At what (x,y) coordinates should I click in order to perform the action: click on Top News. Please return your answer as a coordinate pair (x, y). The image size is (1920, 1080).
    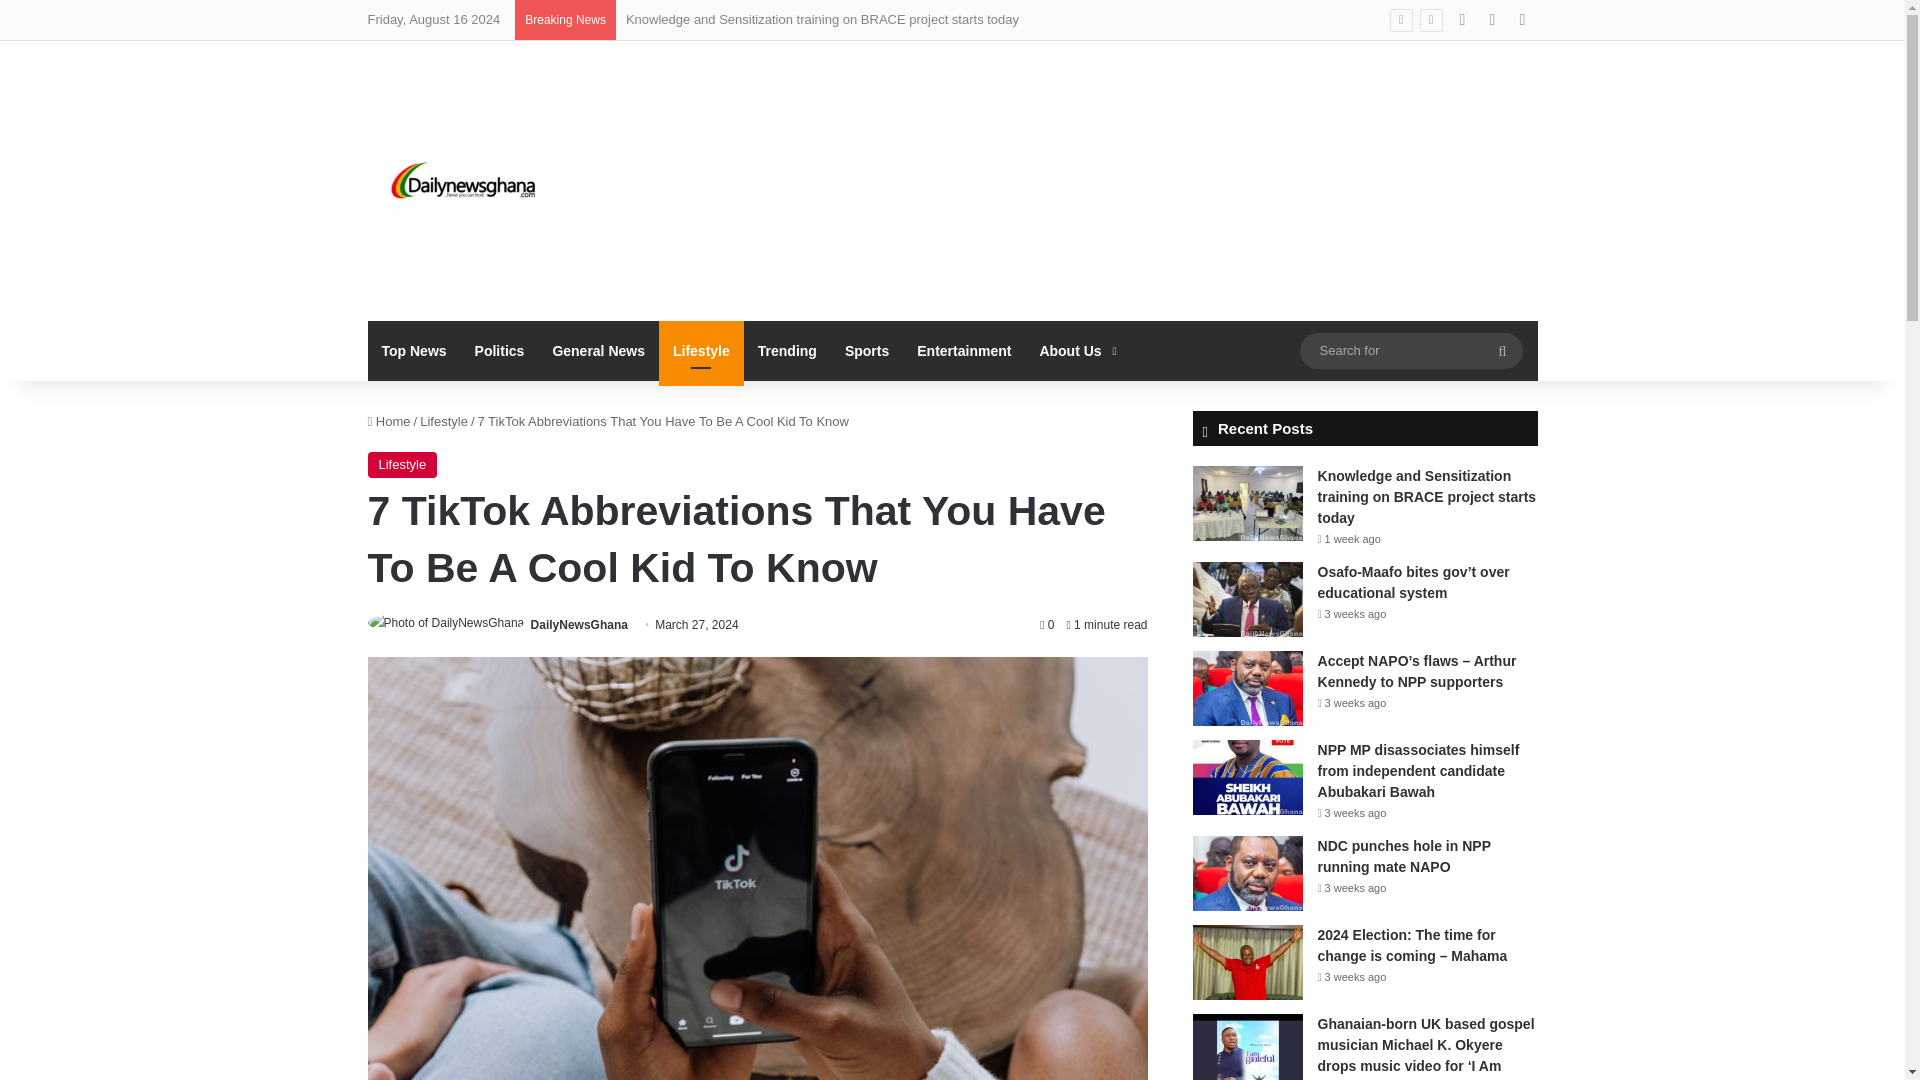
    Looking at the image, I should click on (414, 350).